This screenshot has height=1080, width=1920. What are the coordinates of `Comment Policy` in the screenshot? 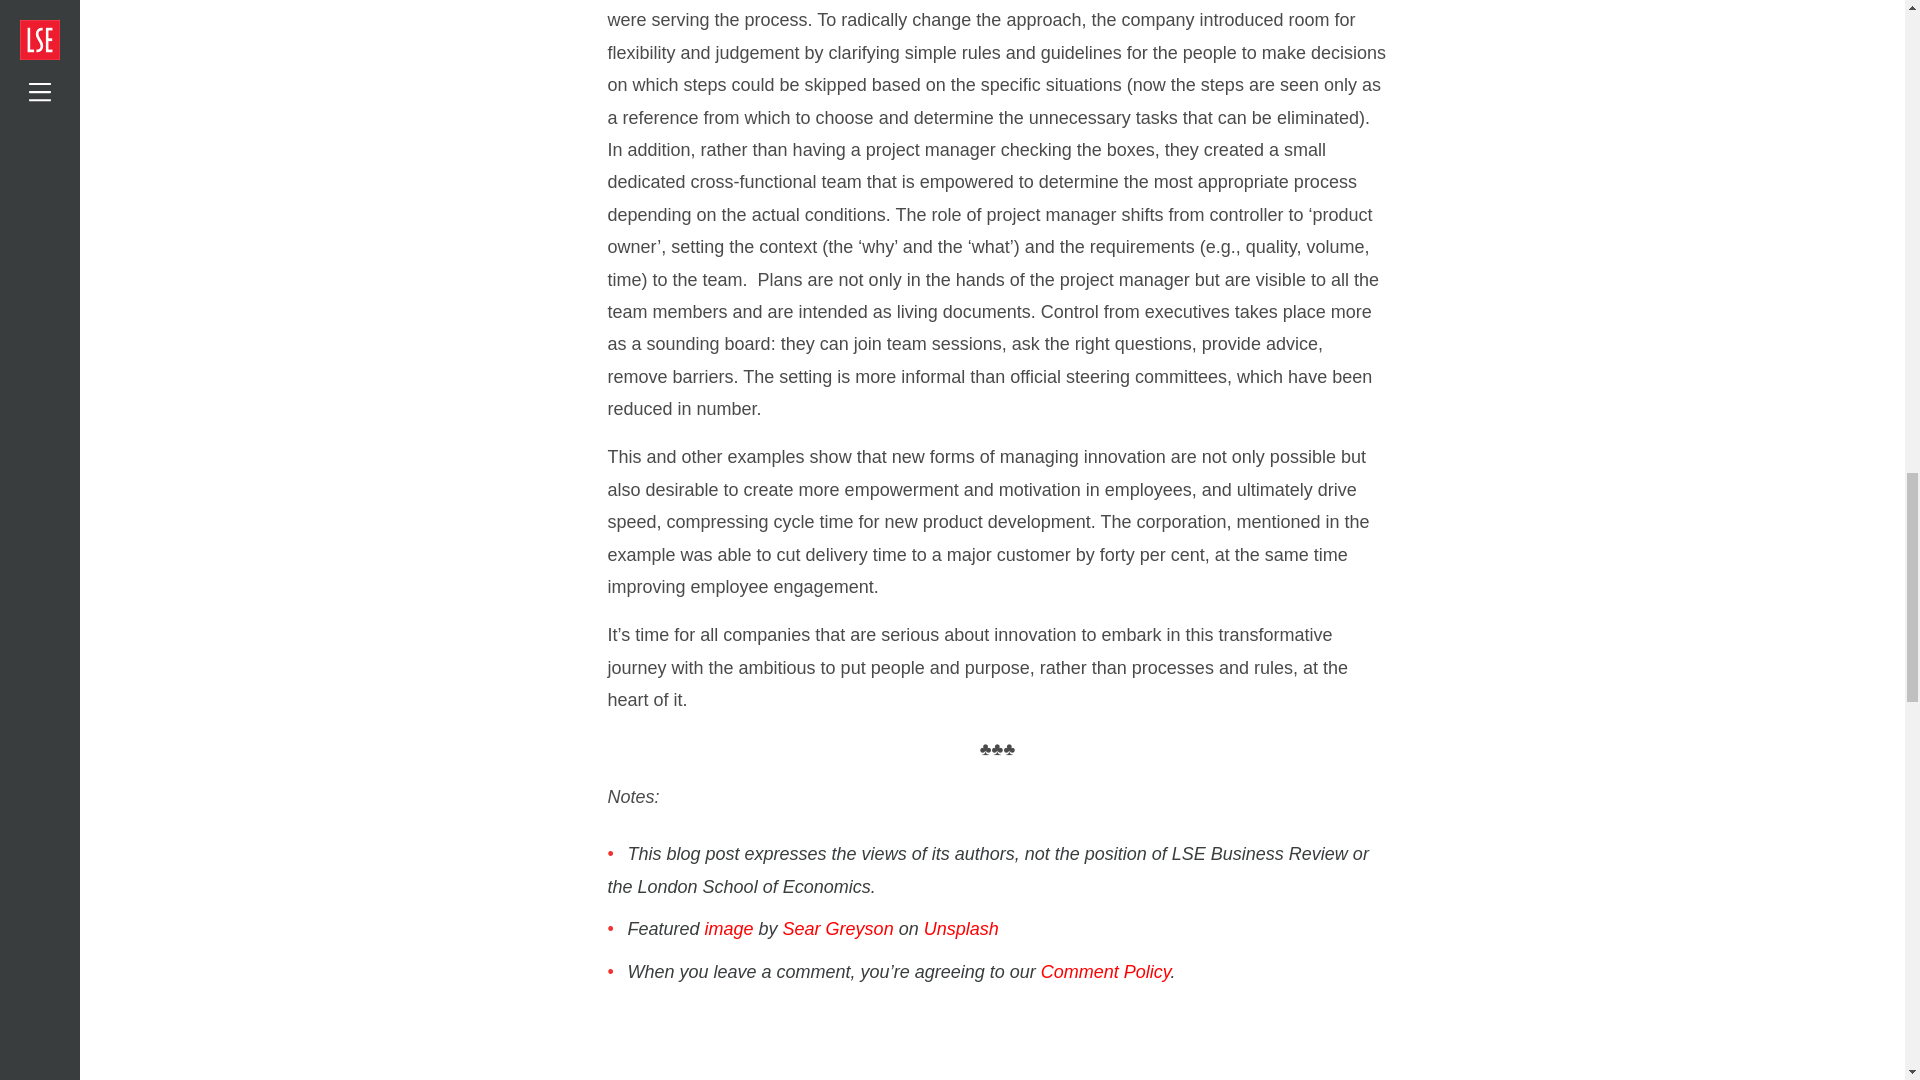 It's located at (1106, 972).